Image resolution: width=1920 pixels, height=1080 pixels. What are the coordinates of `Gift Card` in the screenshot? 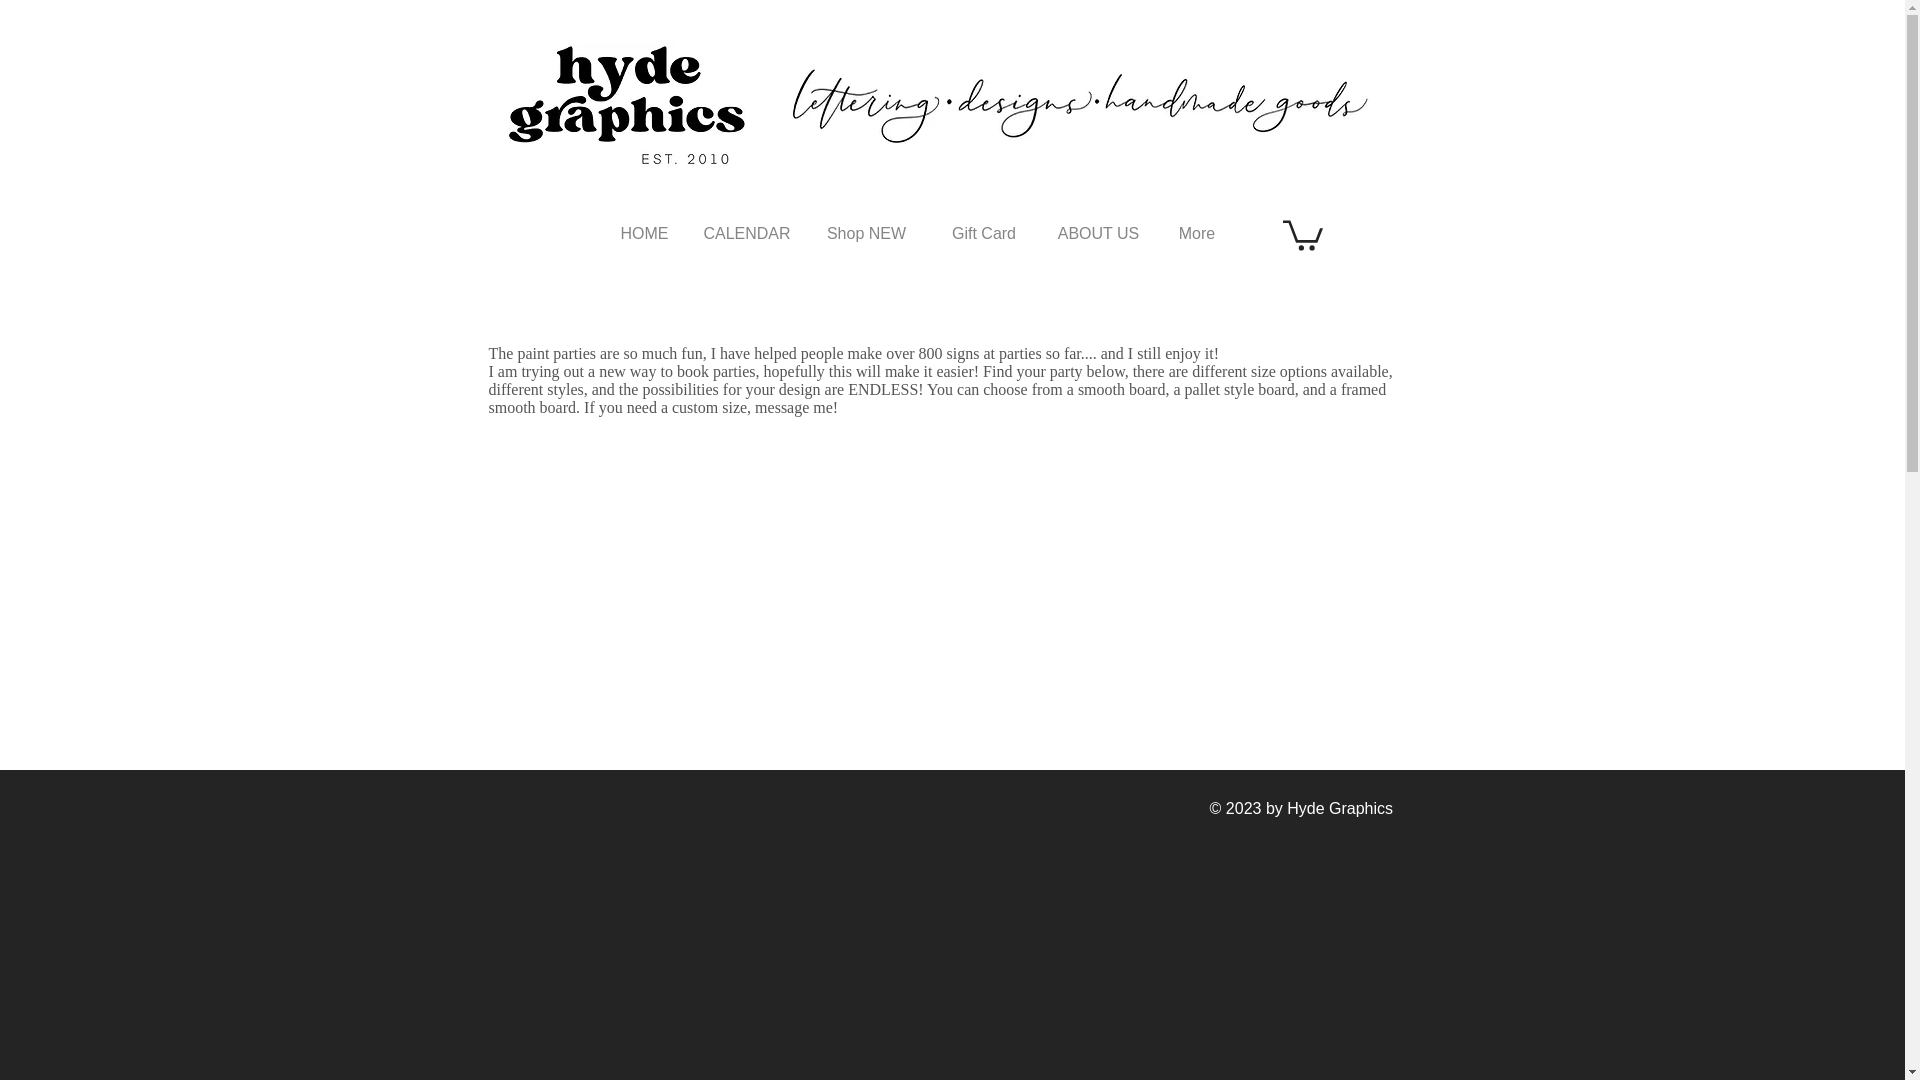 It's located at (982, 233).